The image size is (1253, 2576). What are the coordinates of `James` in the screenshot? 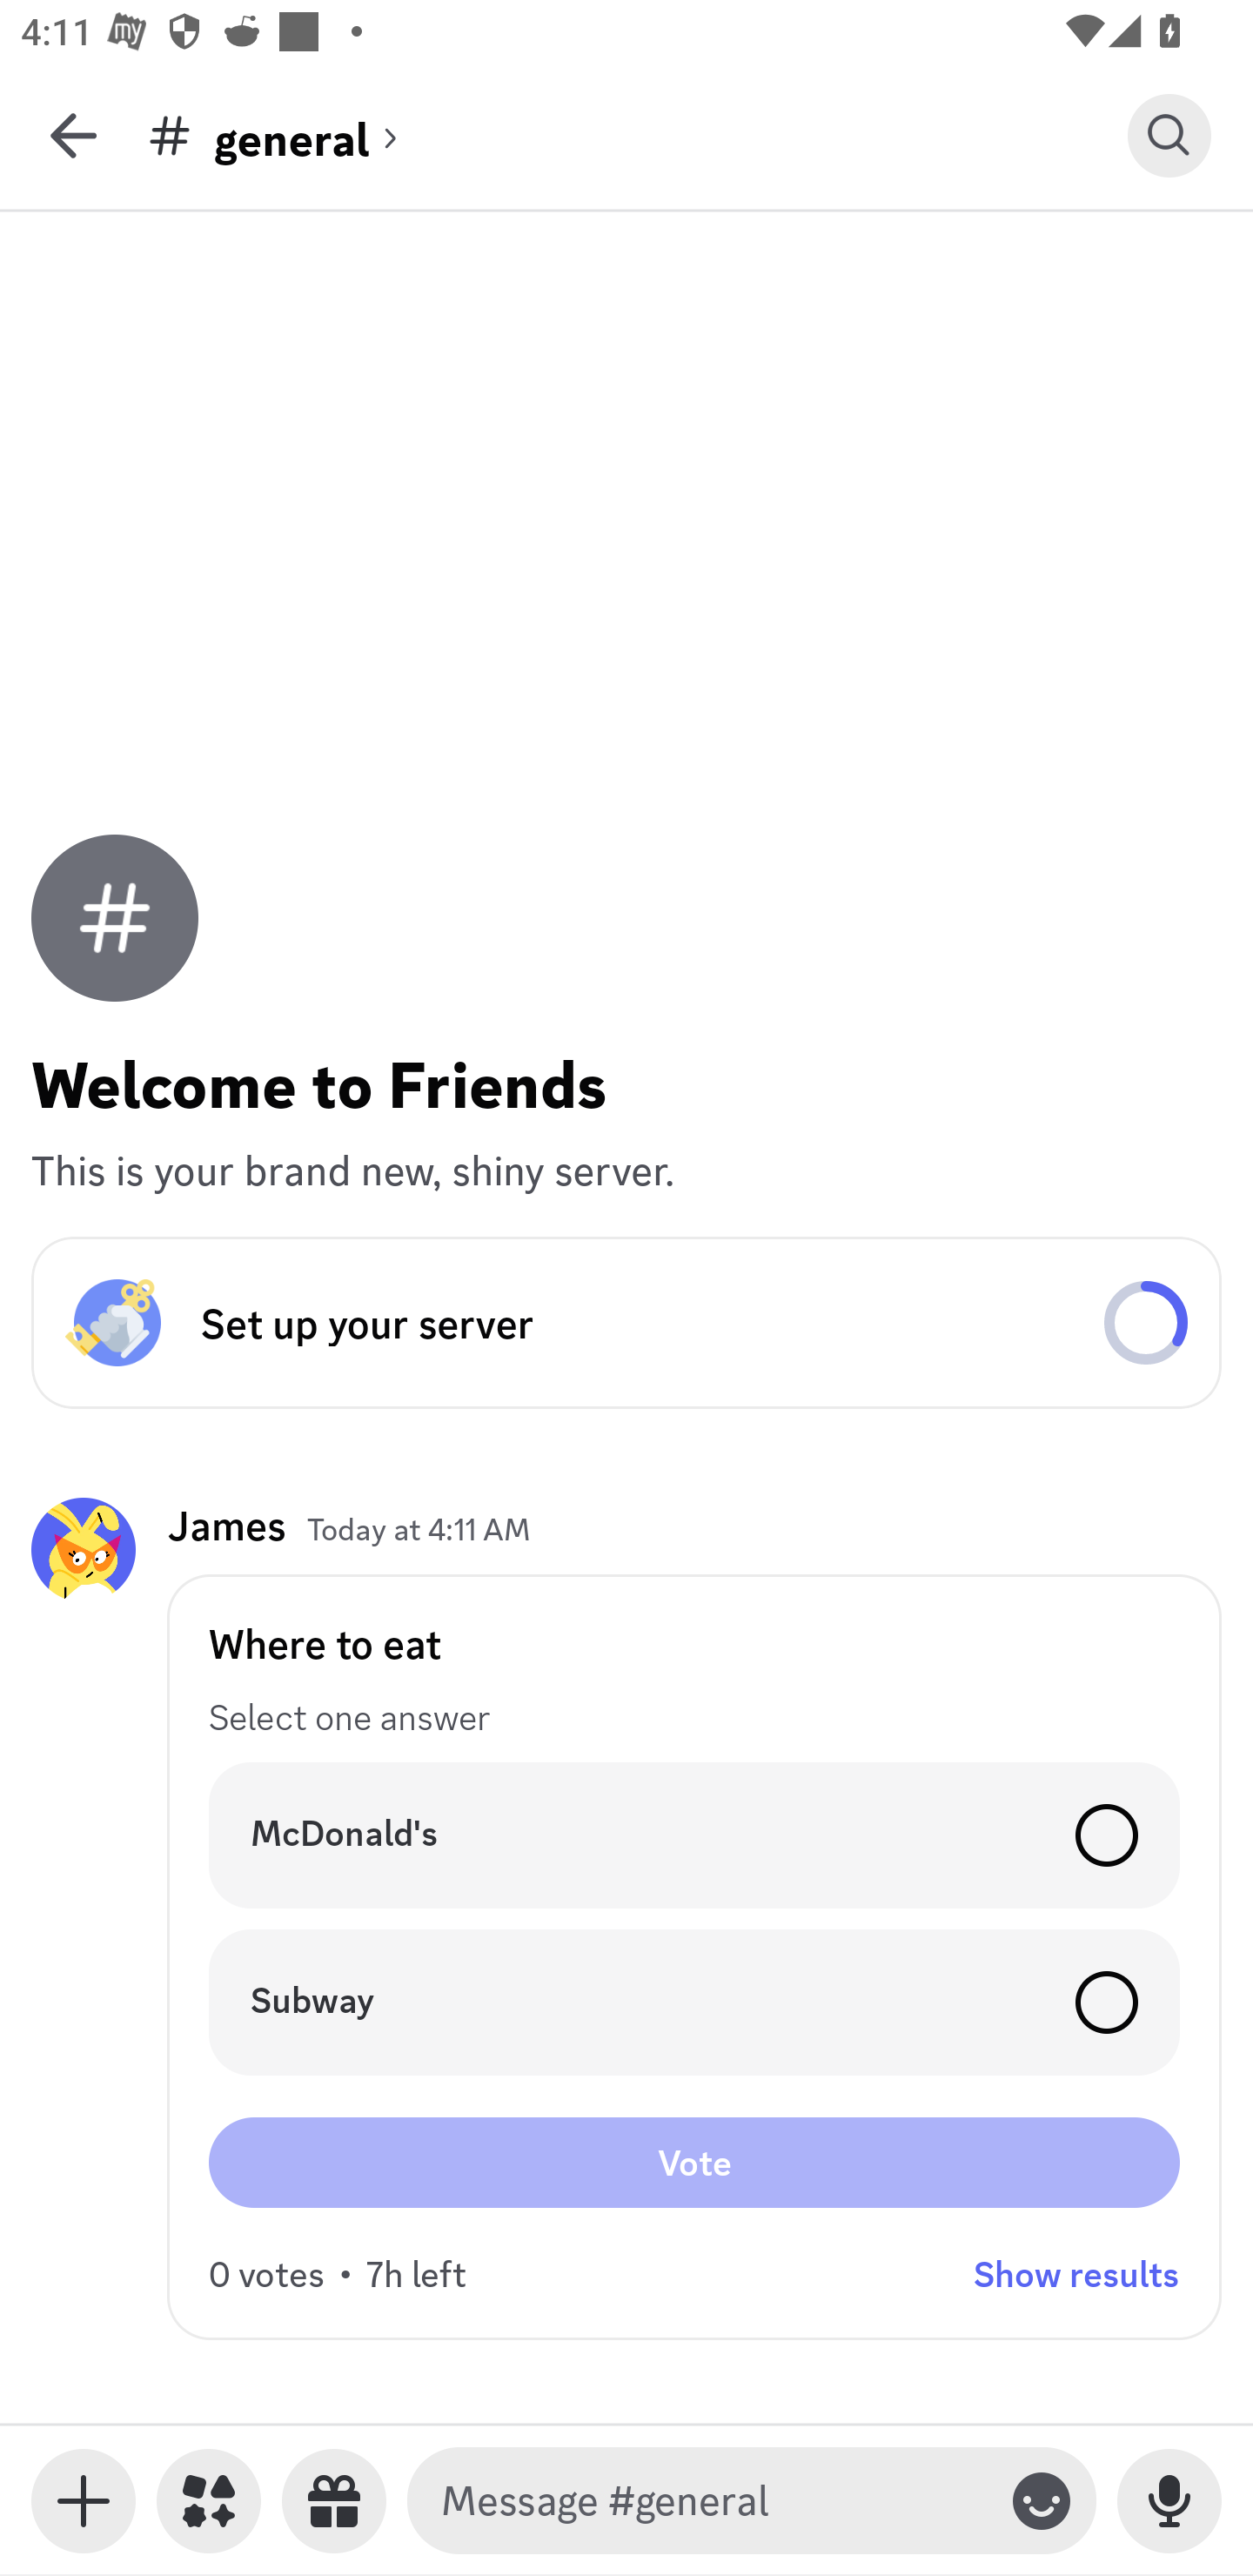 It's located at (226, 1525).